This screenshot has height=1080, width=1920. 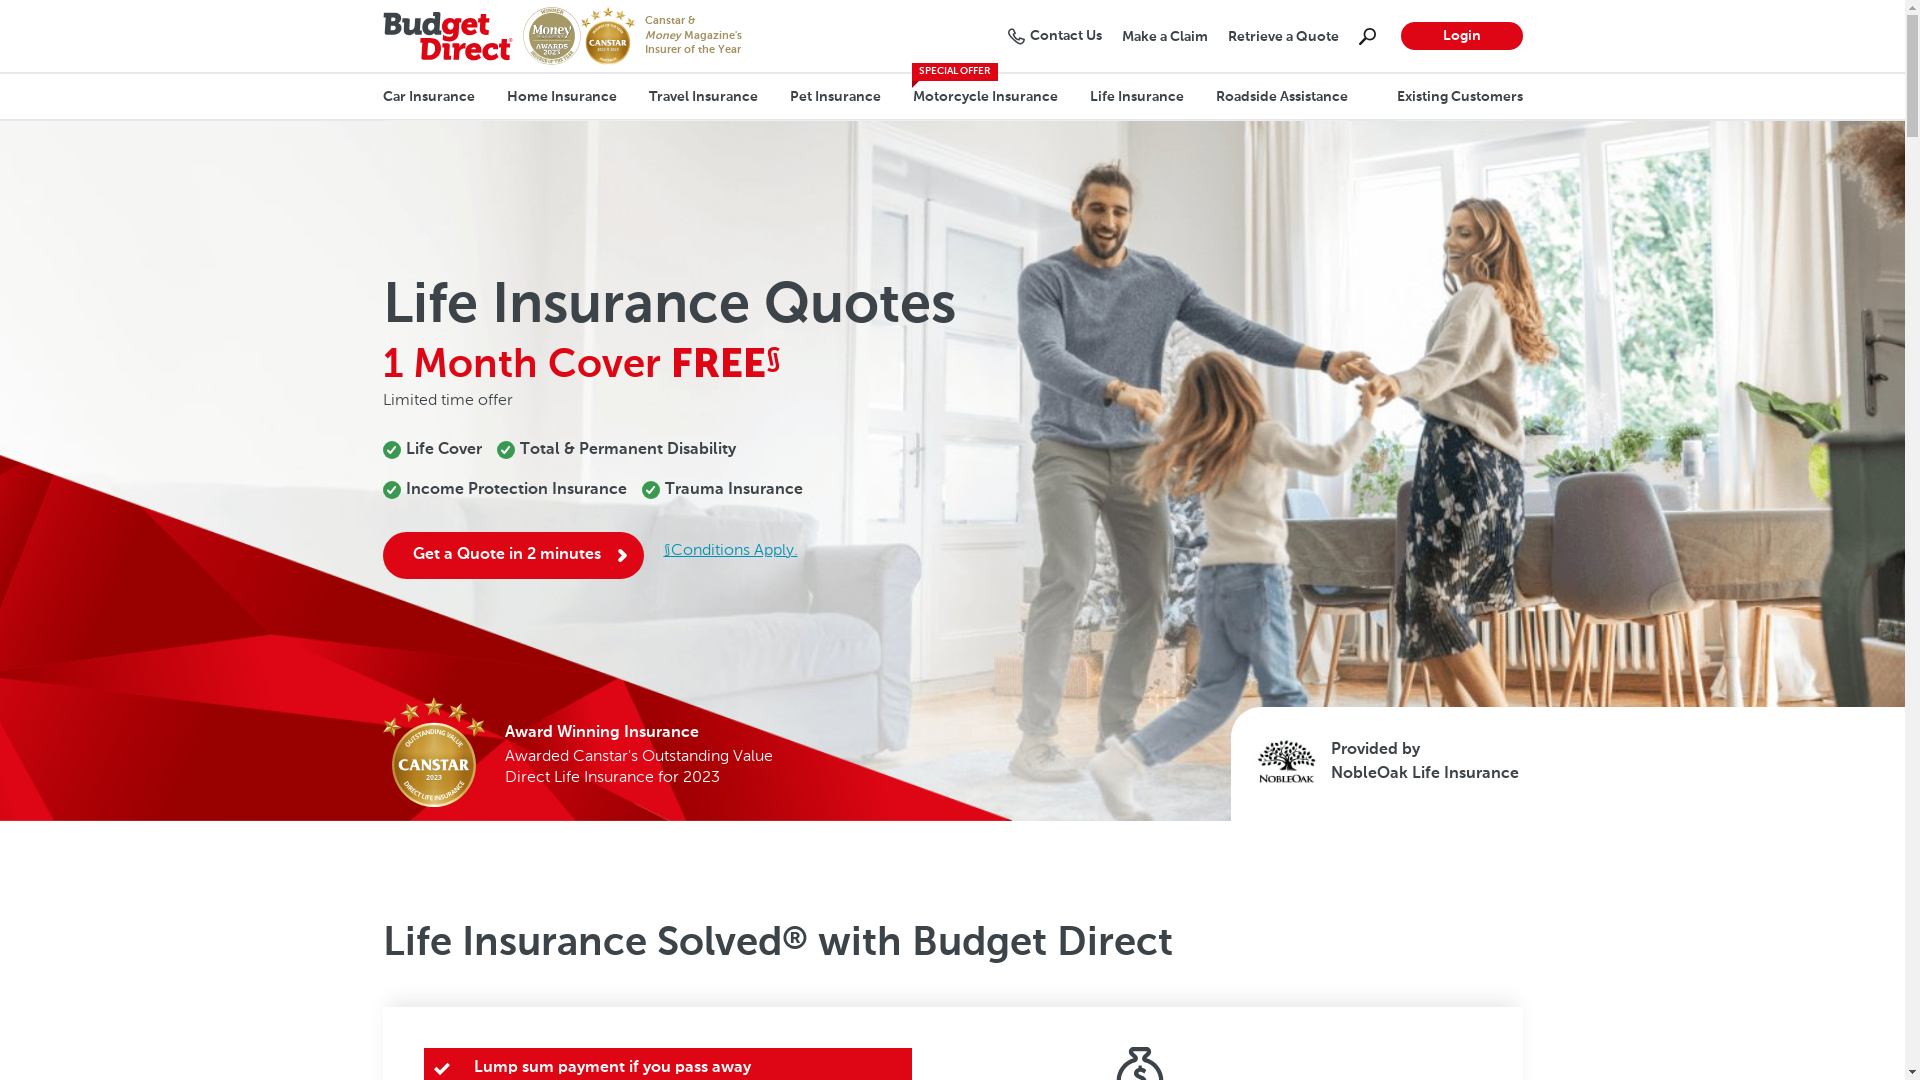 What do you see at coordinates (433, 752) in the screenshot?
I see `CANSTAR's Outstanding Value Car Insurance Australia 2023` at bounding box center [433, 752].